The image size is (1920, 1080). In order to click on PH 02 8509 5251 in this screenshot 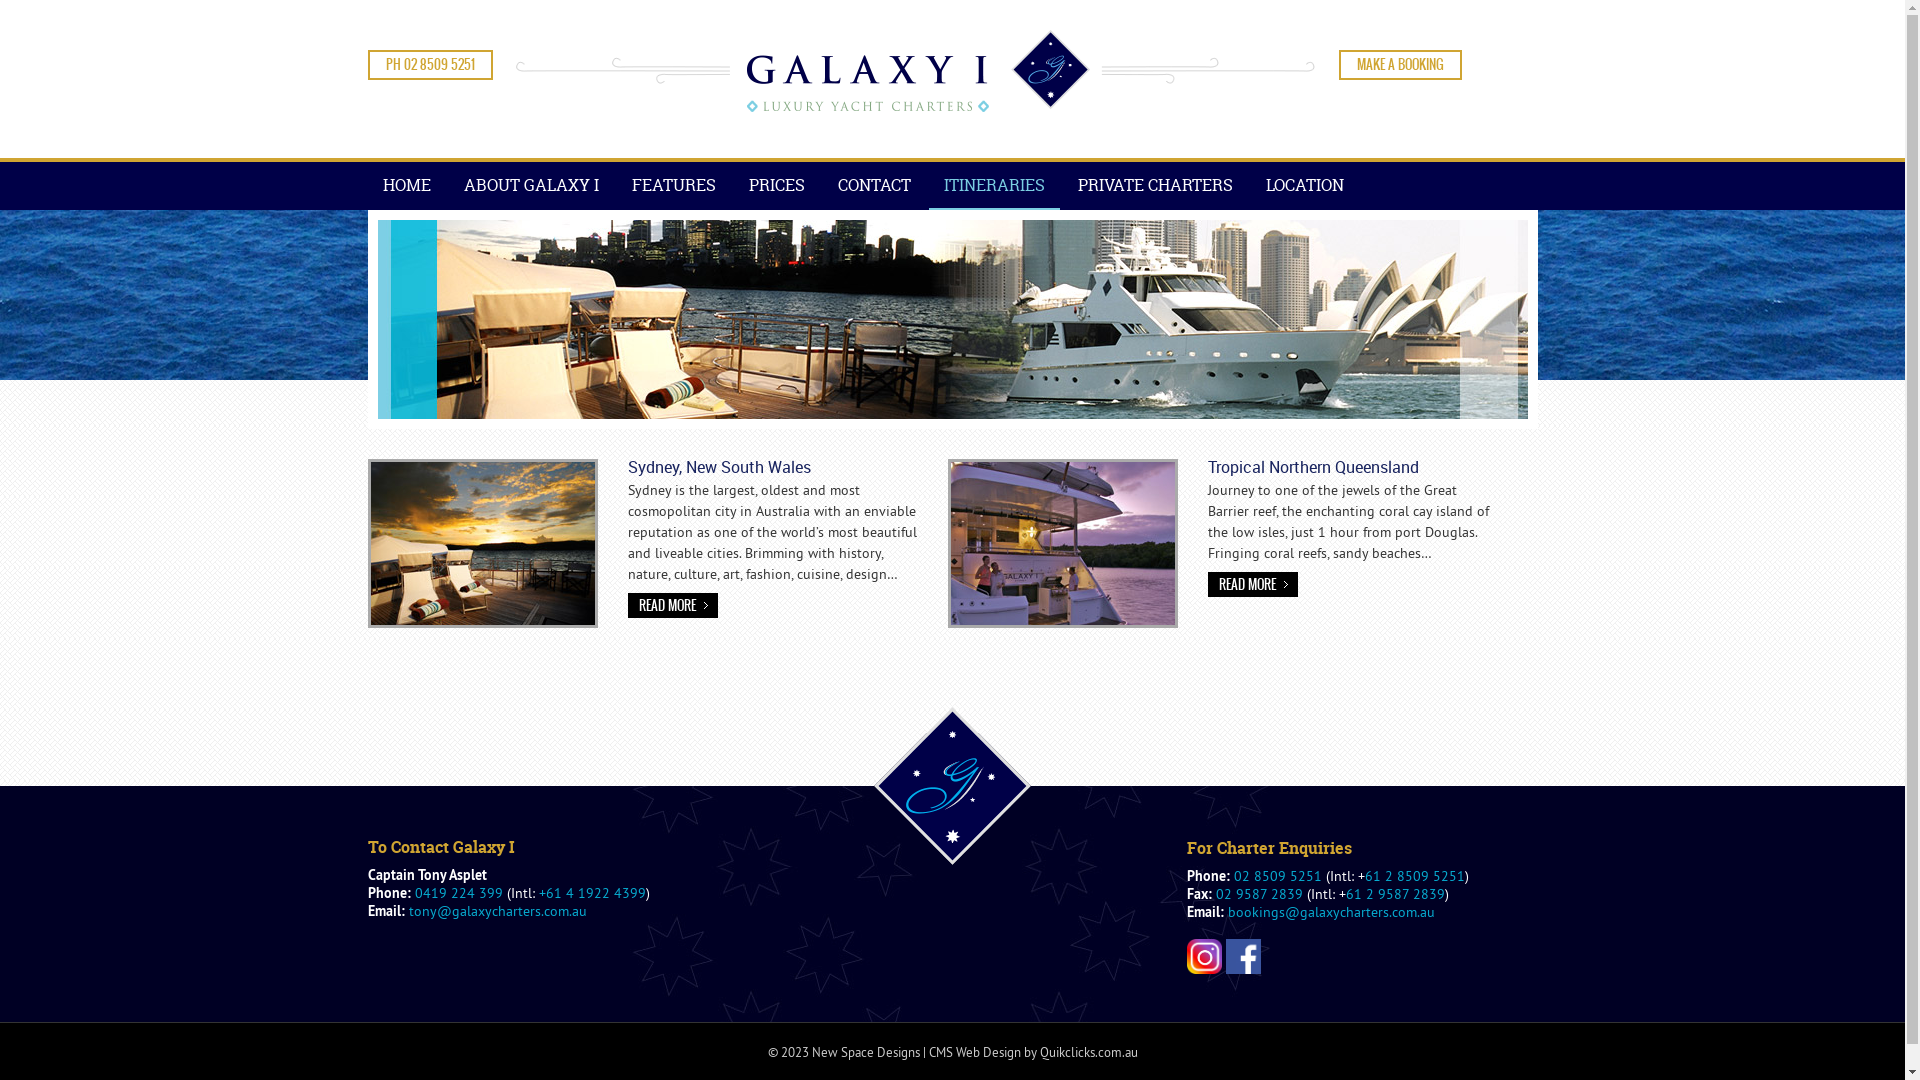, I will do `click(430, 65)`.